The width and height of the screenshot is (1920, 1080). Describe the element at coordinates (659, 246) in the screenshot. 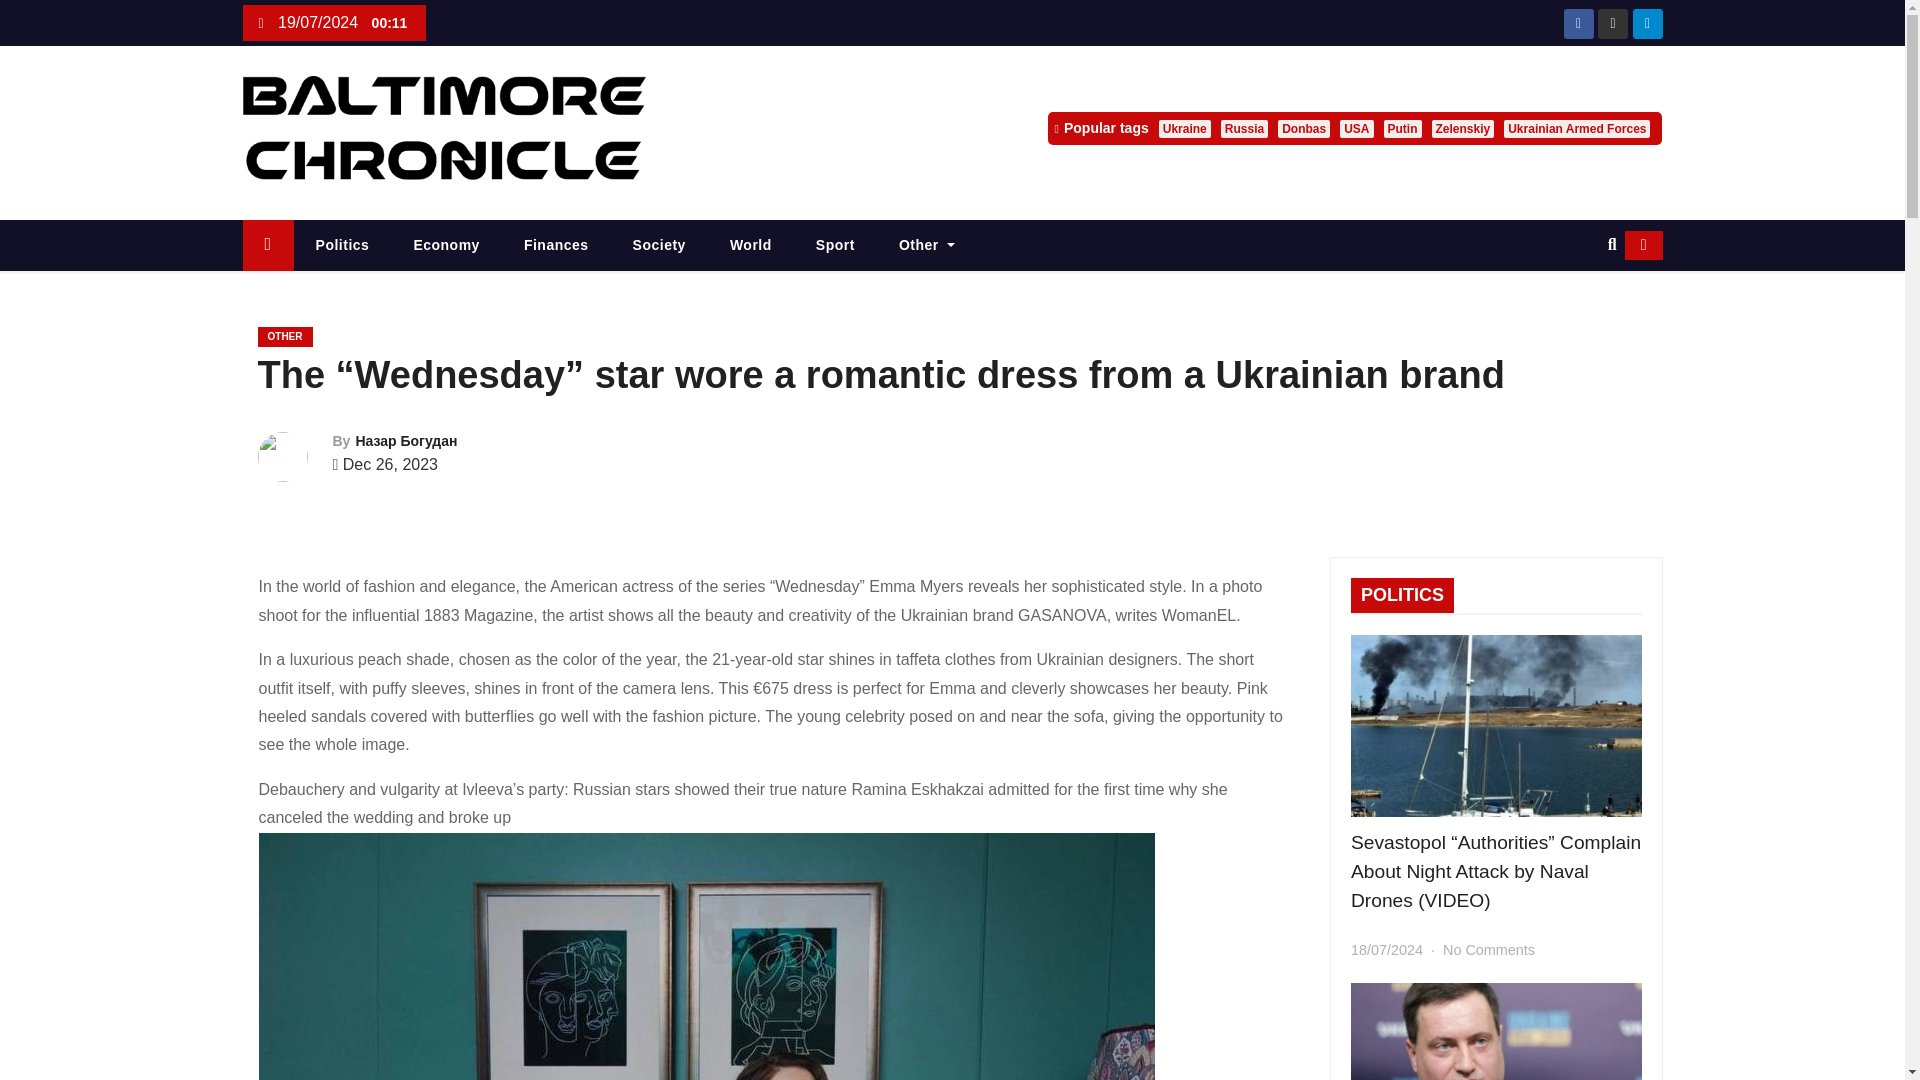

I see `Society` at that location.